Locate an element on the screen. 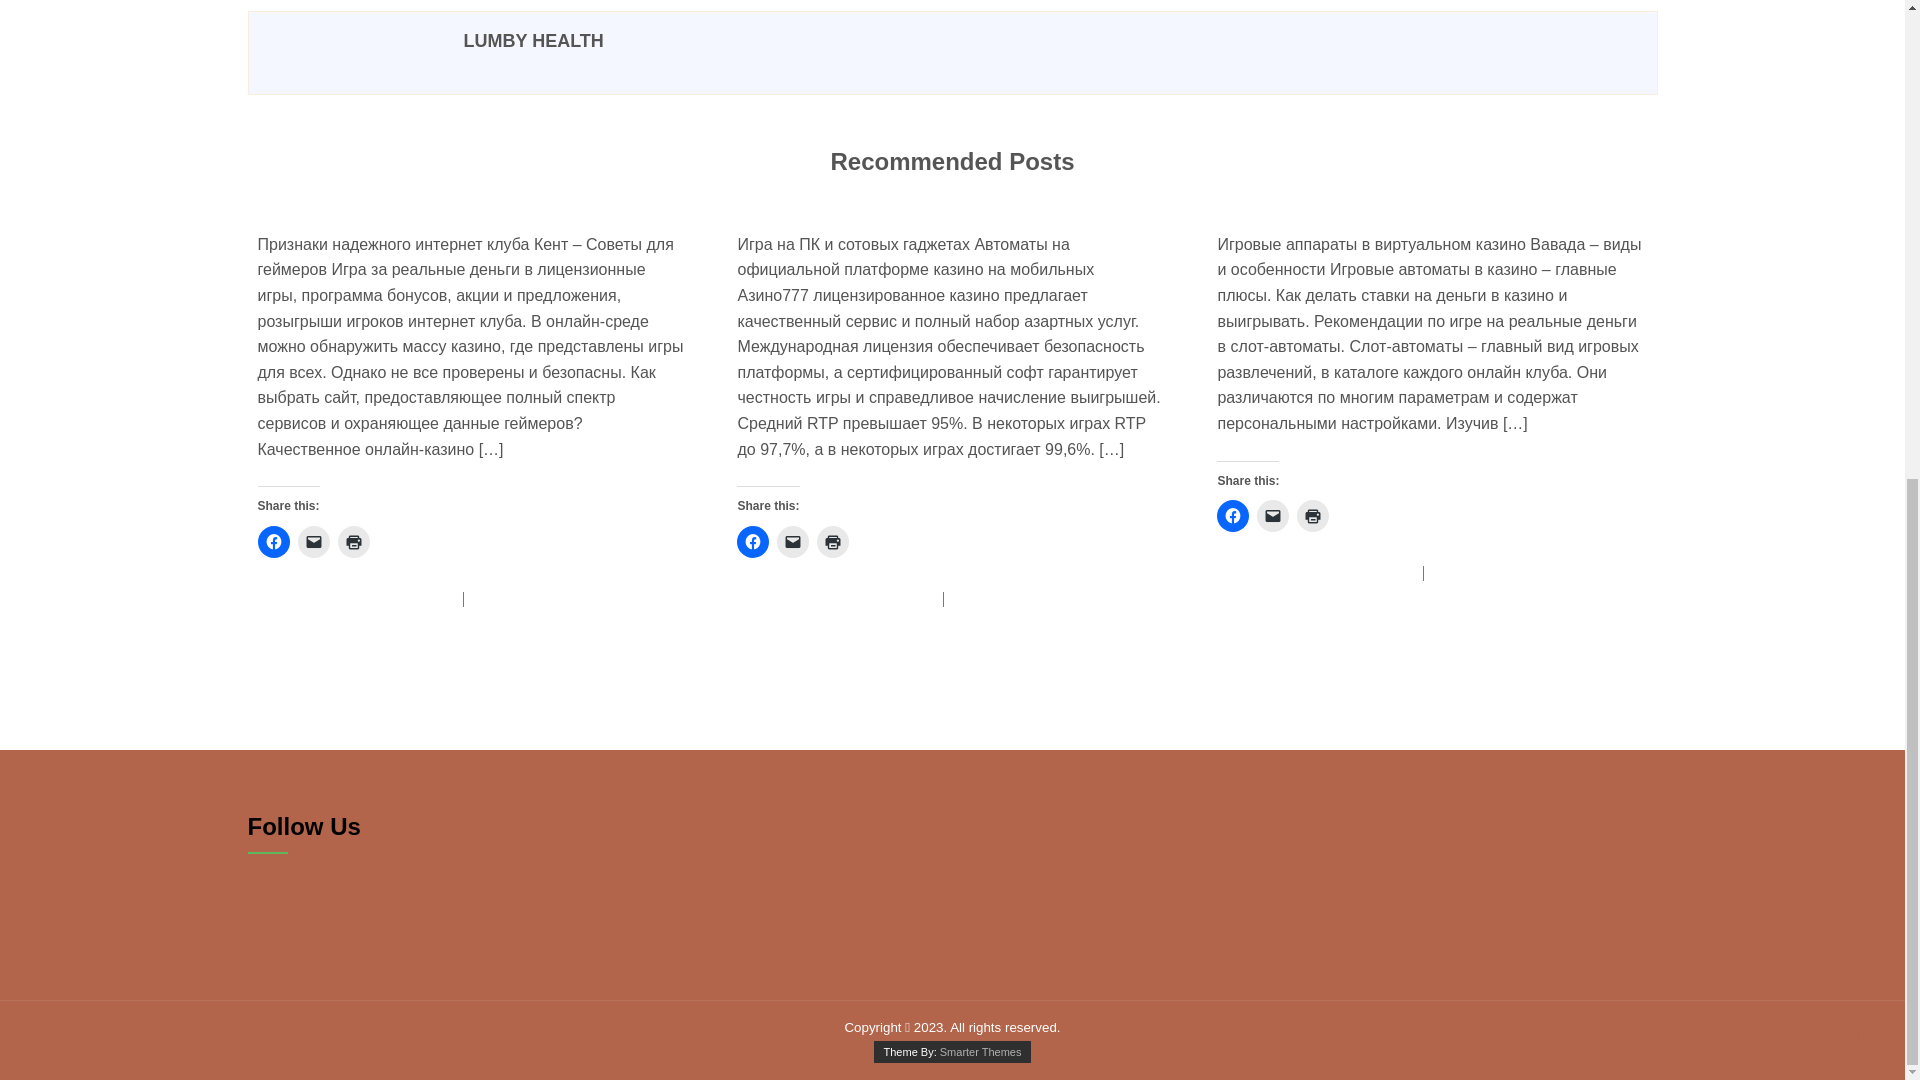  Click to print is located at coordinates (1312, 516).